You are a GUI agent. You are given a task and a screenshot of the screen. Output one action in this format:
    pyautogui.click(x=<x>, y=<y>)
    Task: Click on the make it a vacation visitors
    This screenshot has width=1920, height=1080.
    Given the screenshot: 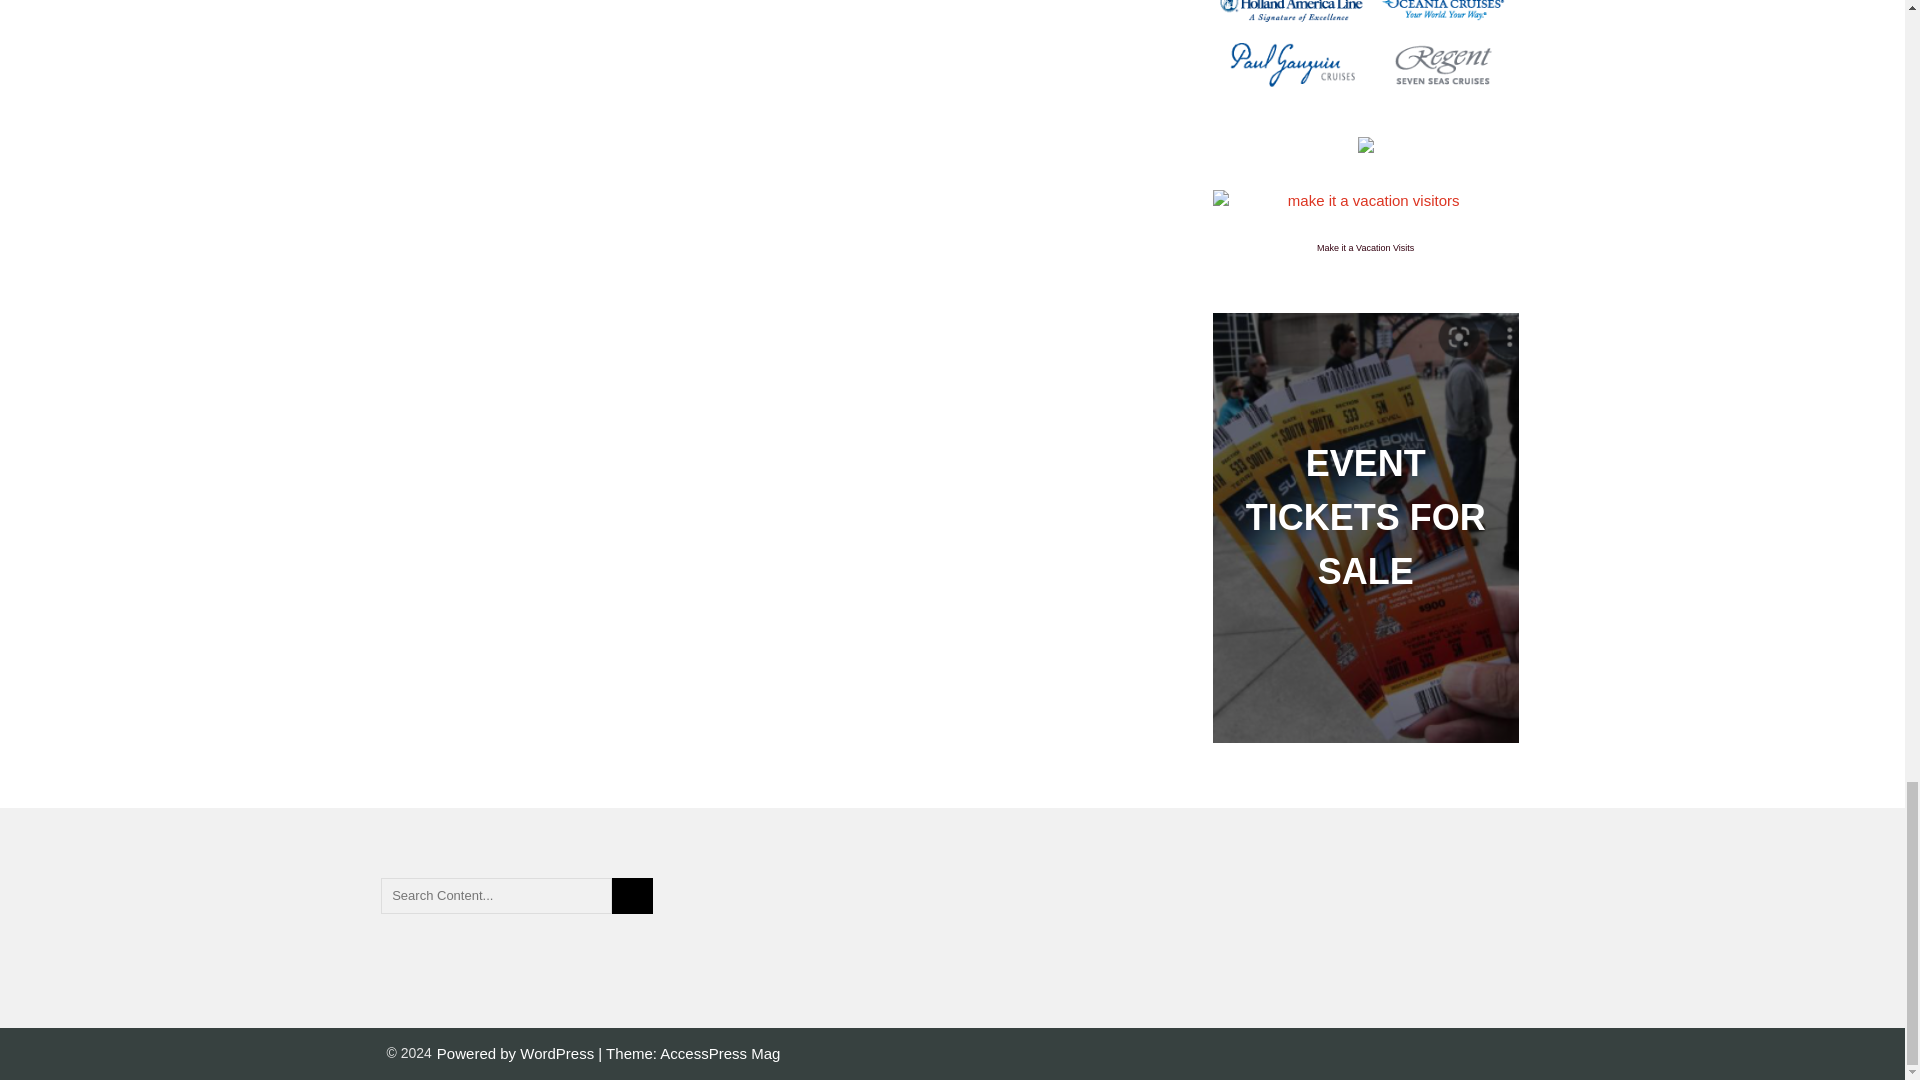 What is the action you would take?
    pyautogui.click(x=1366, y=201)
    